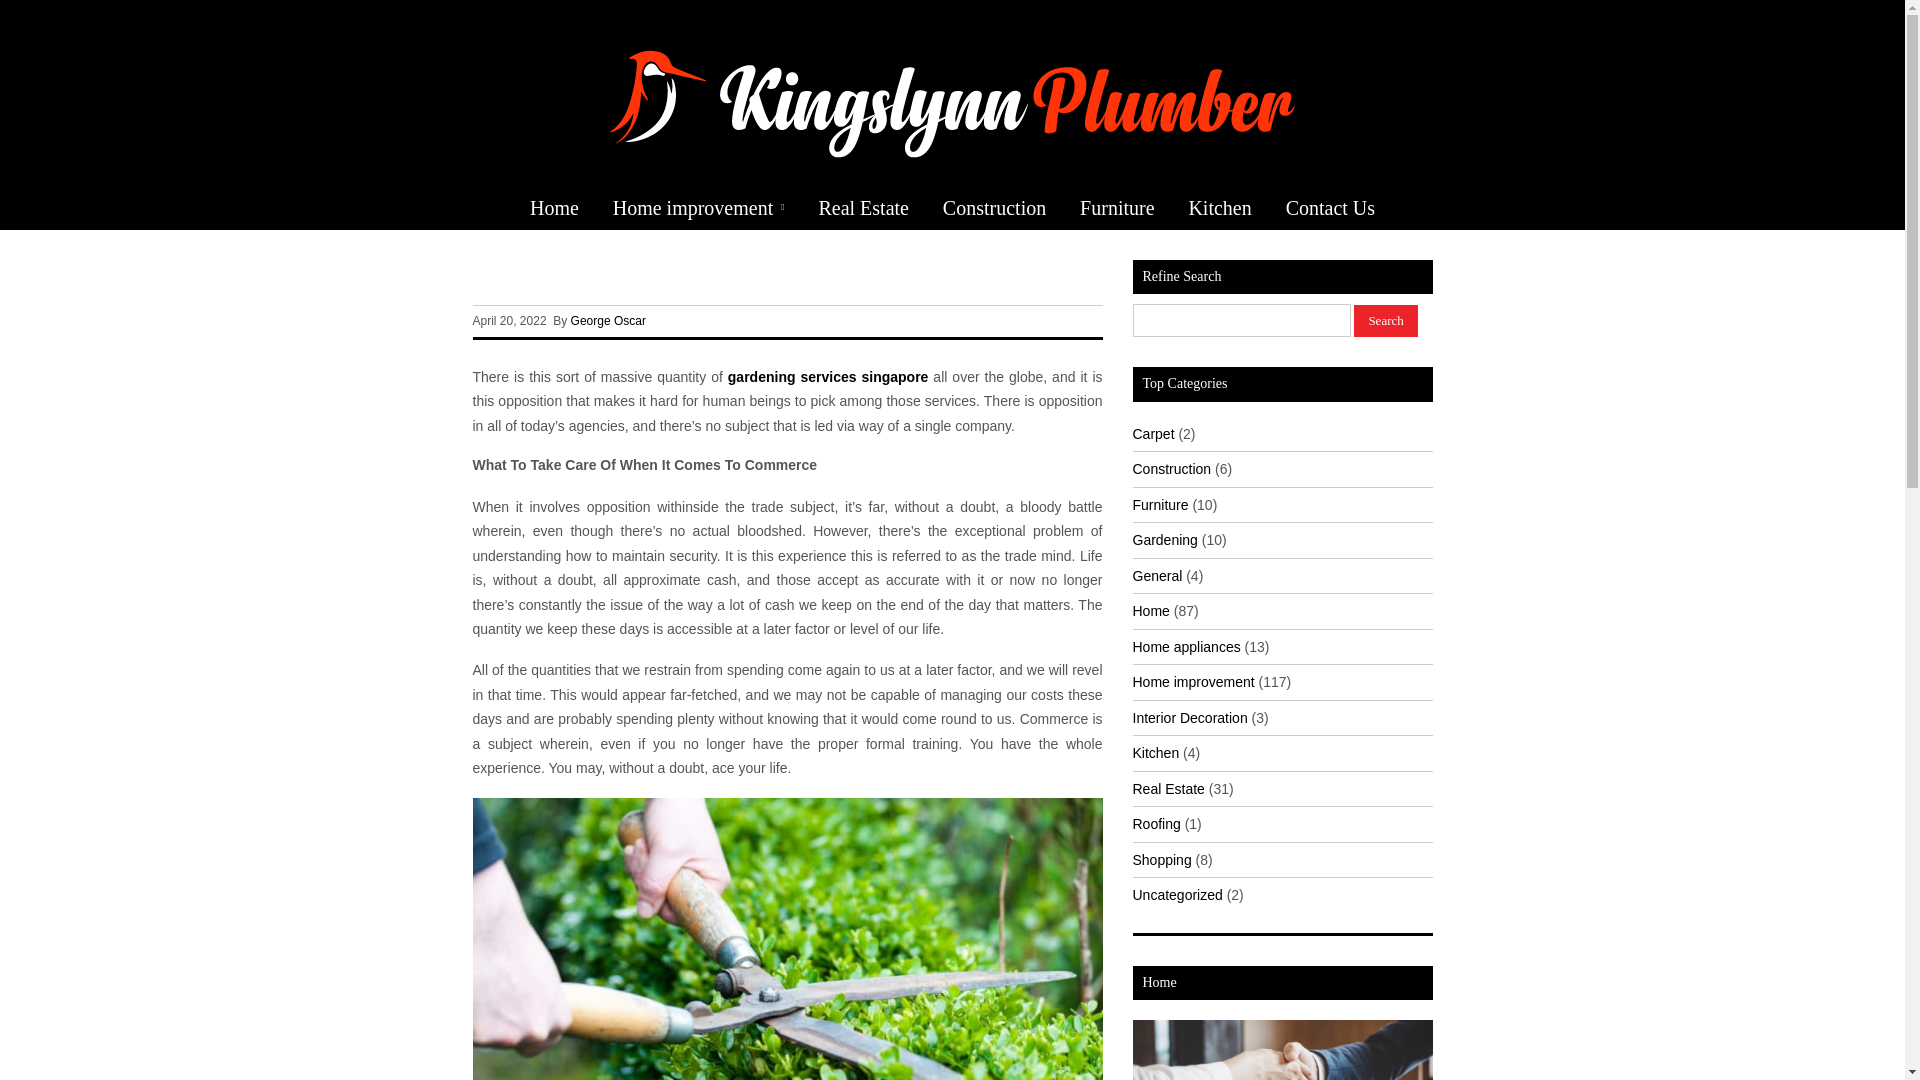 The width and height of the screenshot is (1920, 1080). Describe the element at coordinates (1186, 646) in the screenshot. I see `Home appliances` at that location.